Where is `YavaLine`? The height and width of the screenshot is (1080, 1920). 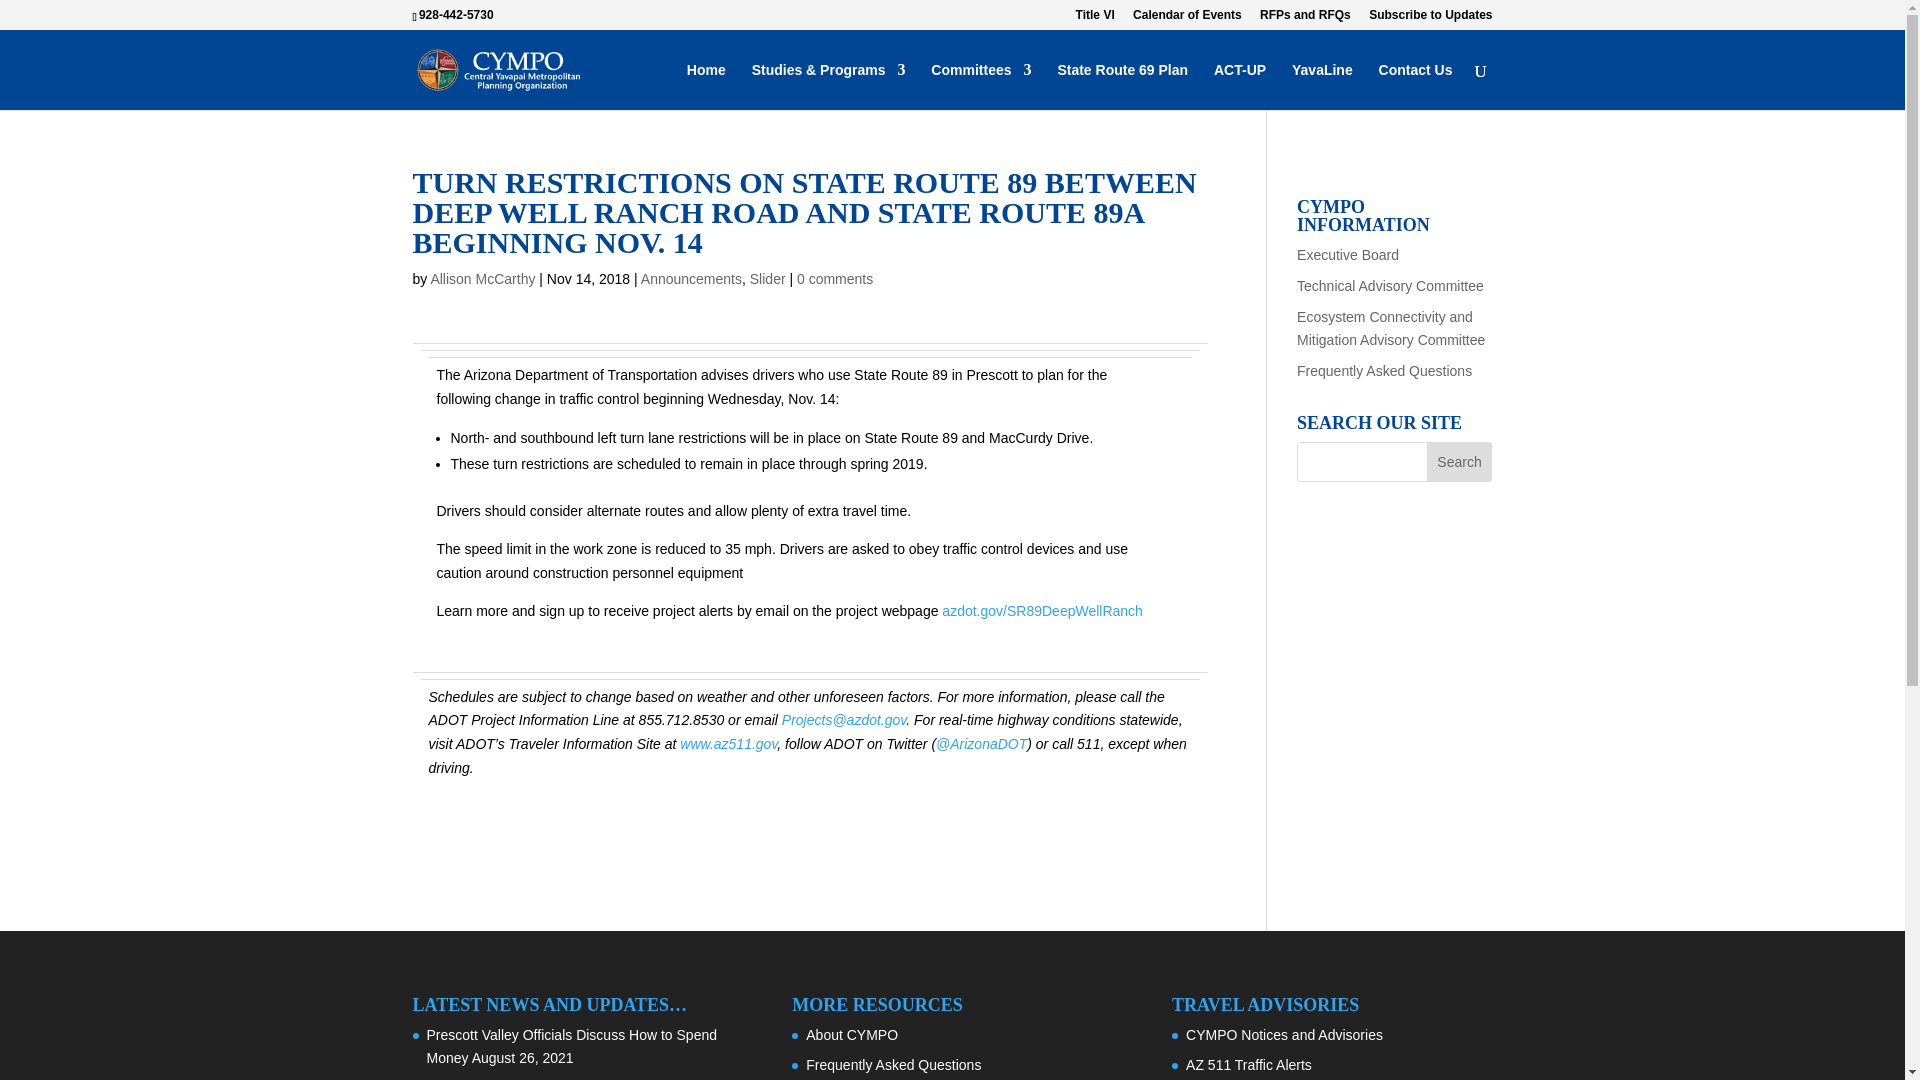
YavaLine is located at coordinates (1322, 86).